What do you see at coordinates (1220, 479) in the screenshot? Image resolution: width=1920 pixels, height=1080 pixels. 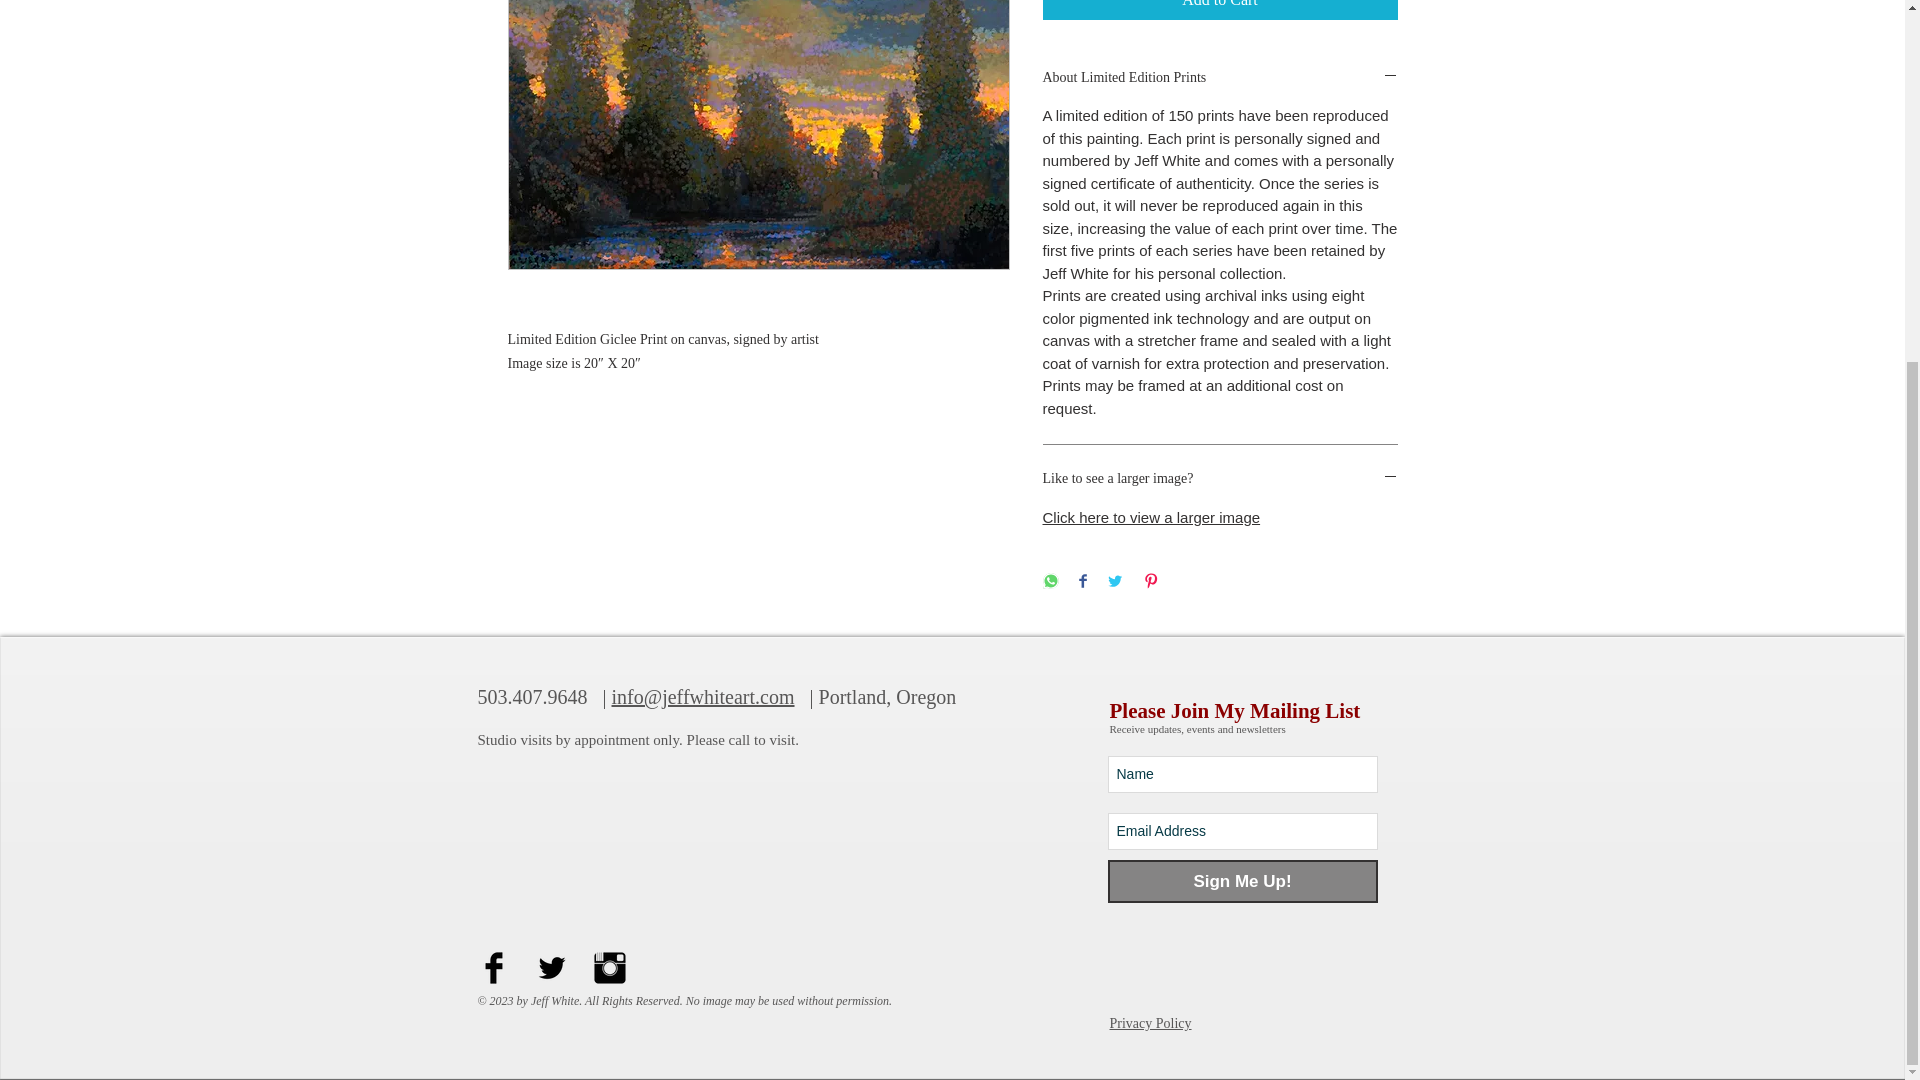 I see `Like to see a larger image?` at bounding box center [1220, 479].